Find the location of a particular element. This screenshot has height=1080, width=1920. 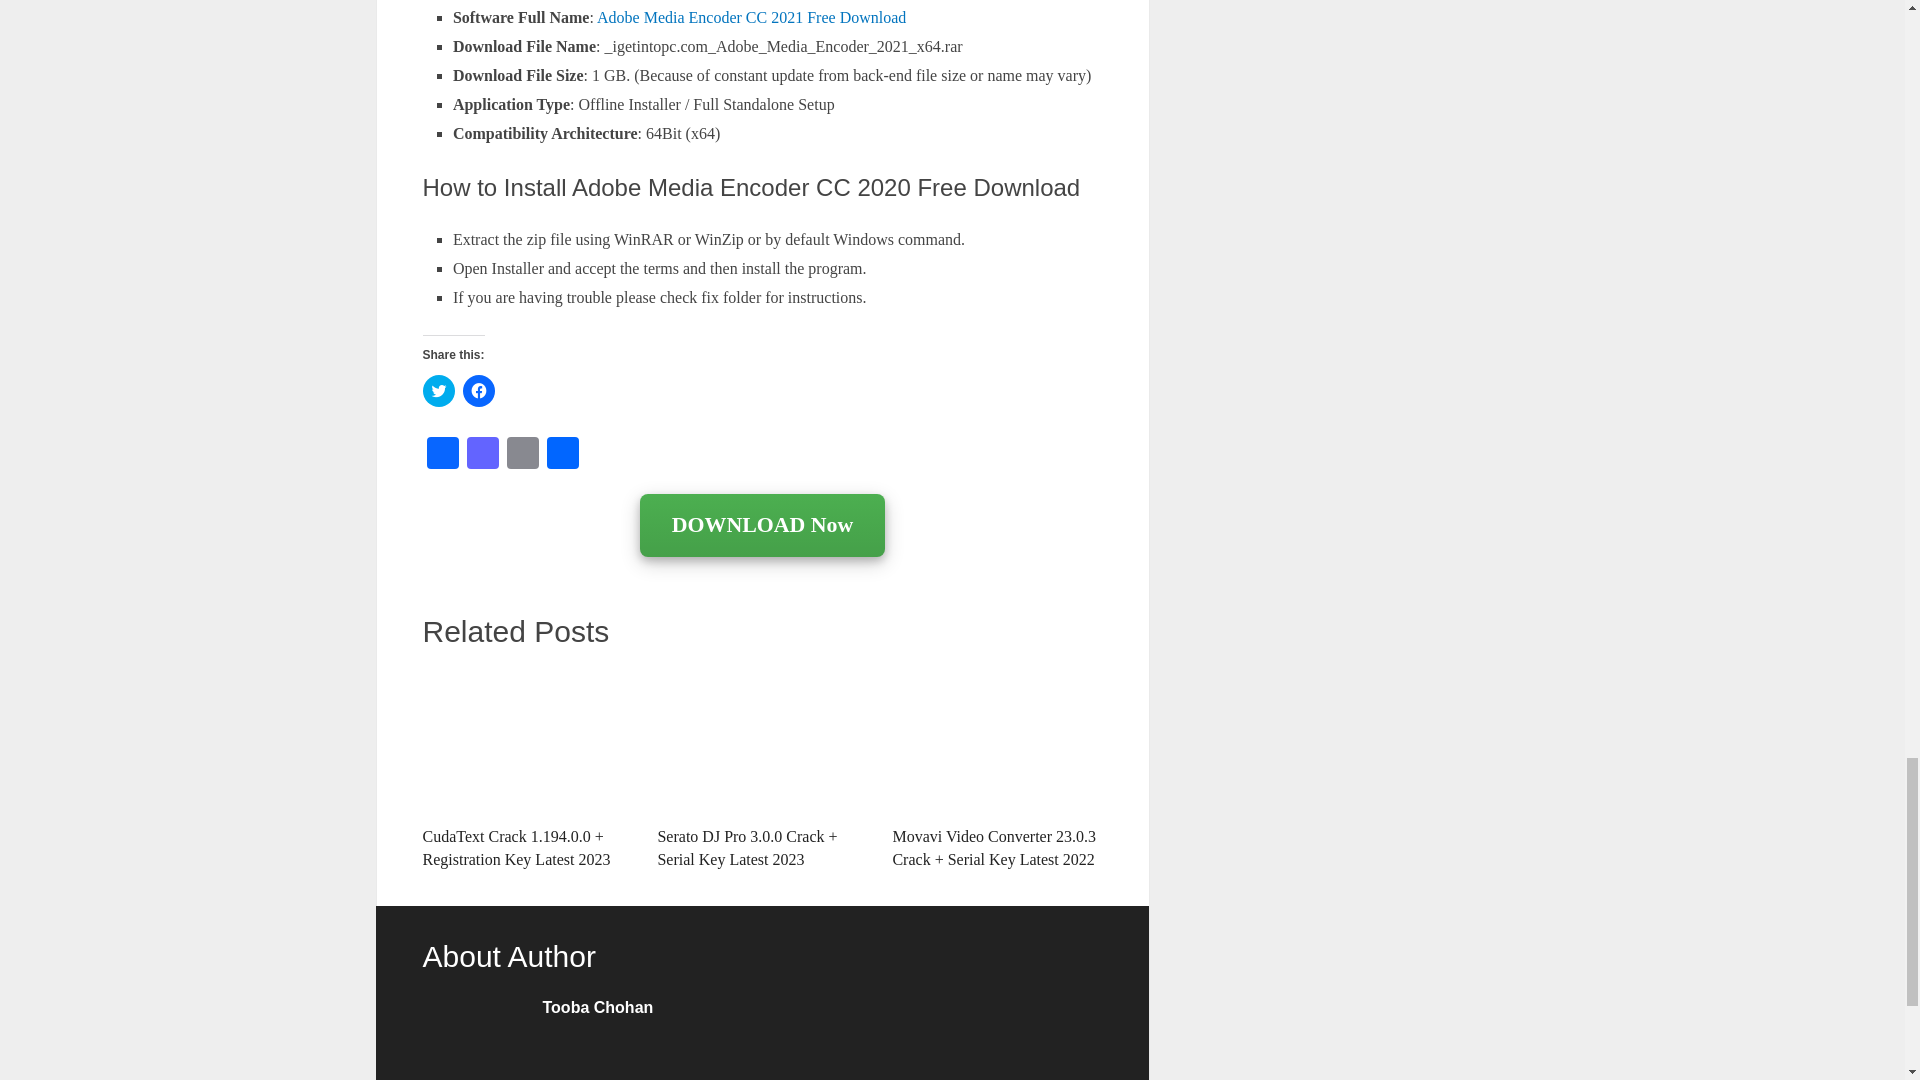

Share is located at coordinates (561, 456).